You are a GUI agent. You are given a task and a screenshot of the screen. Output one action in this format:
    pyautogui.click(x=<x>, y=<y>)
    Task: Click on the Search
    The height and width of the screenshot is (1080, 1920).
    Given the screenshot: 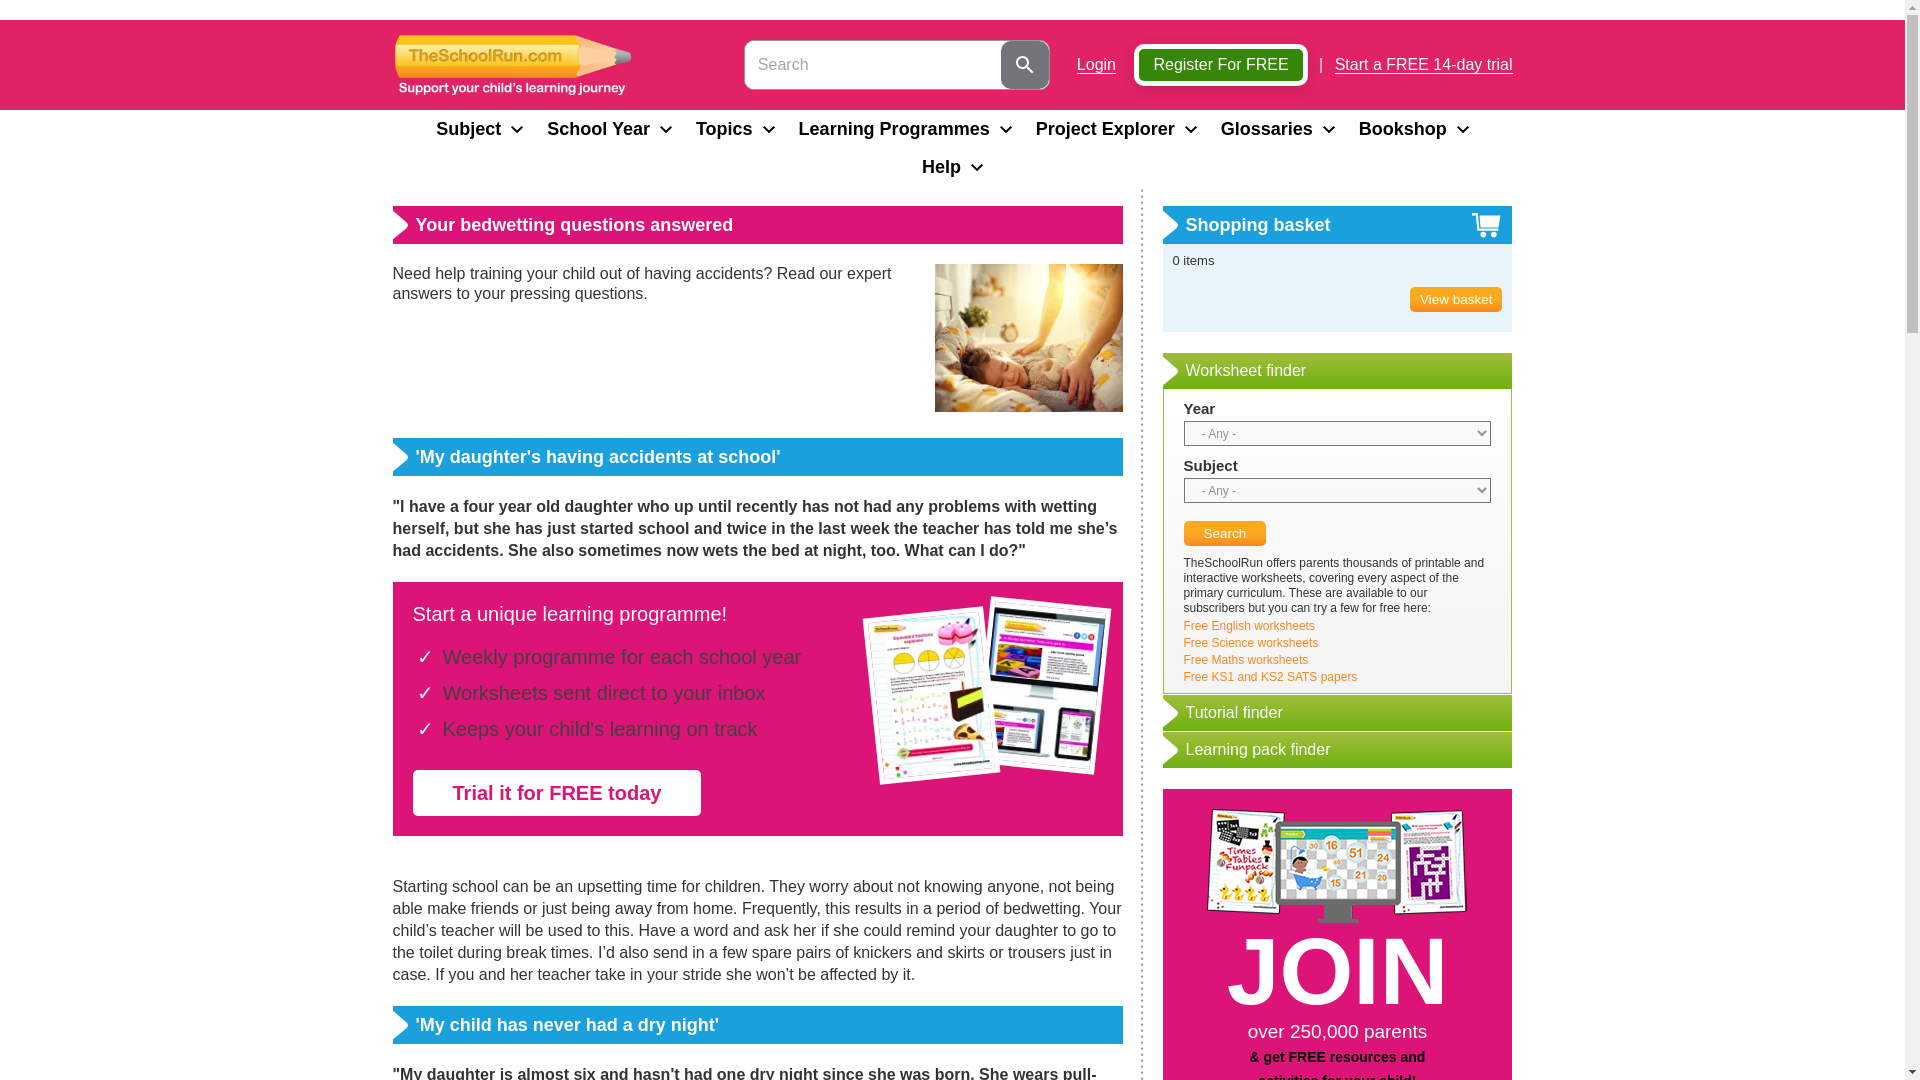 What is the action you would take?
    pyautogui.click(x=1226, y=533)
    